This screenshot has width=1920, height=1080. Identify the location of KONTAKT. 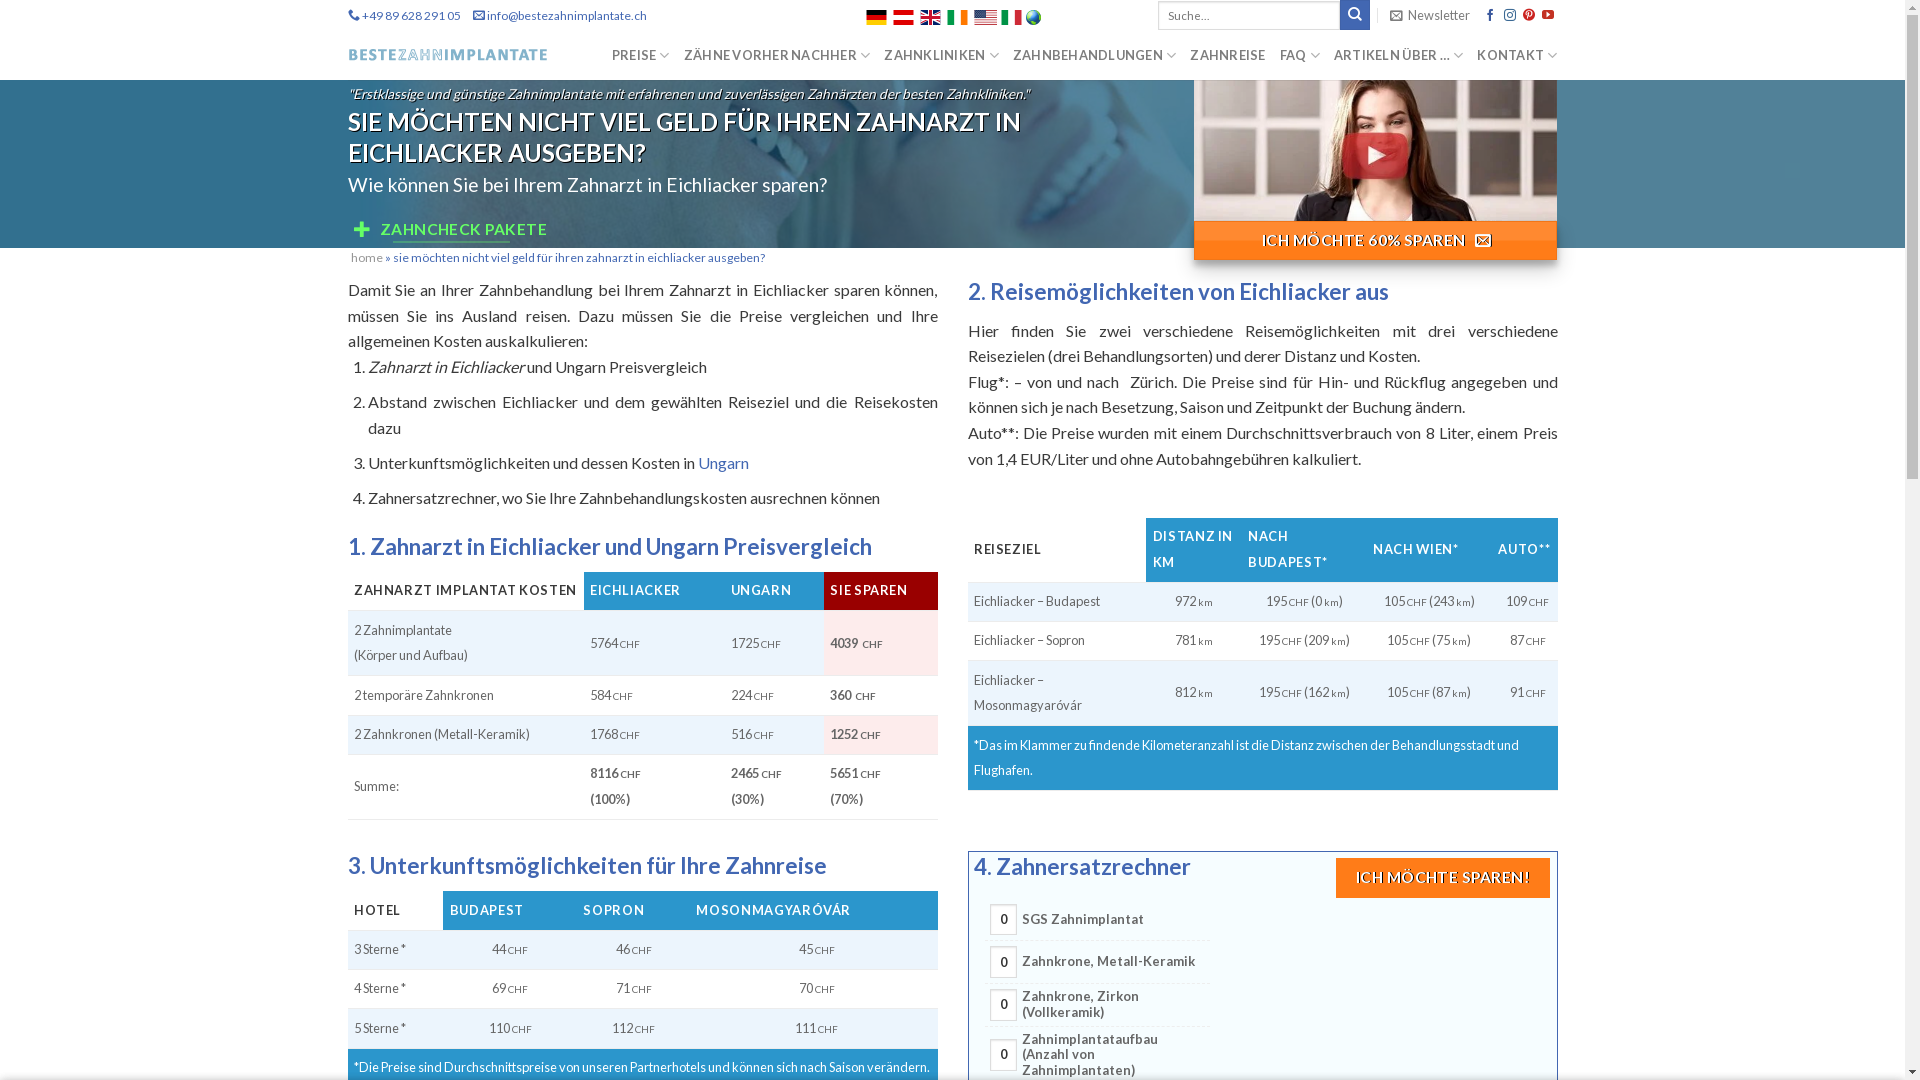
(1517, 56).